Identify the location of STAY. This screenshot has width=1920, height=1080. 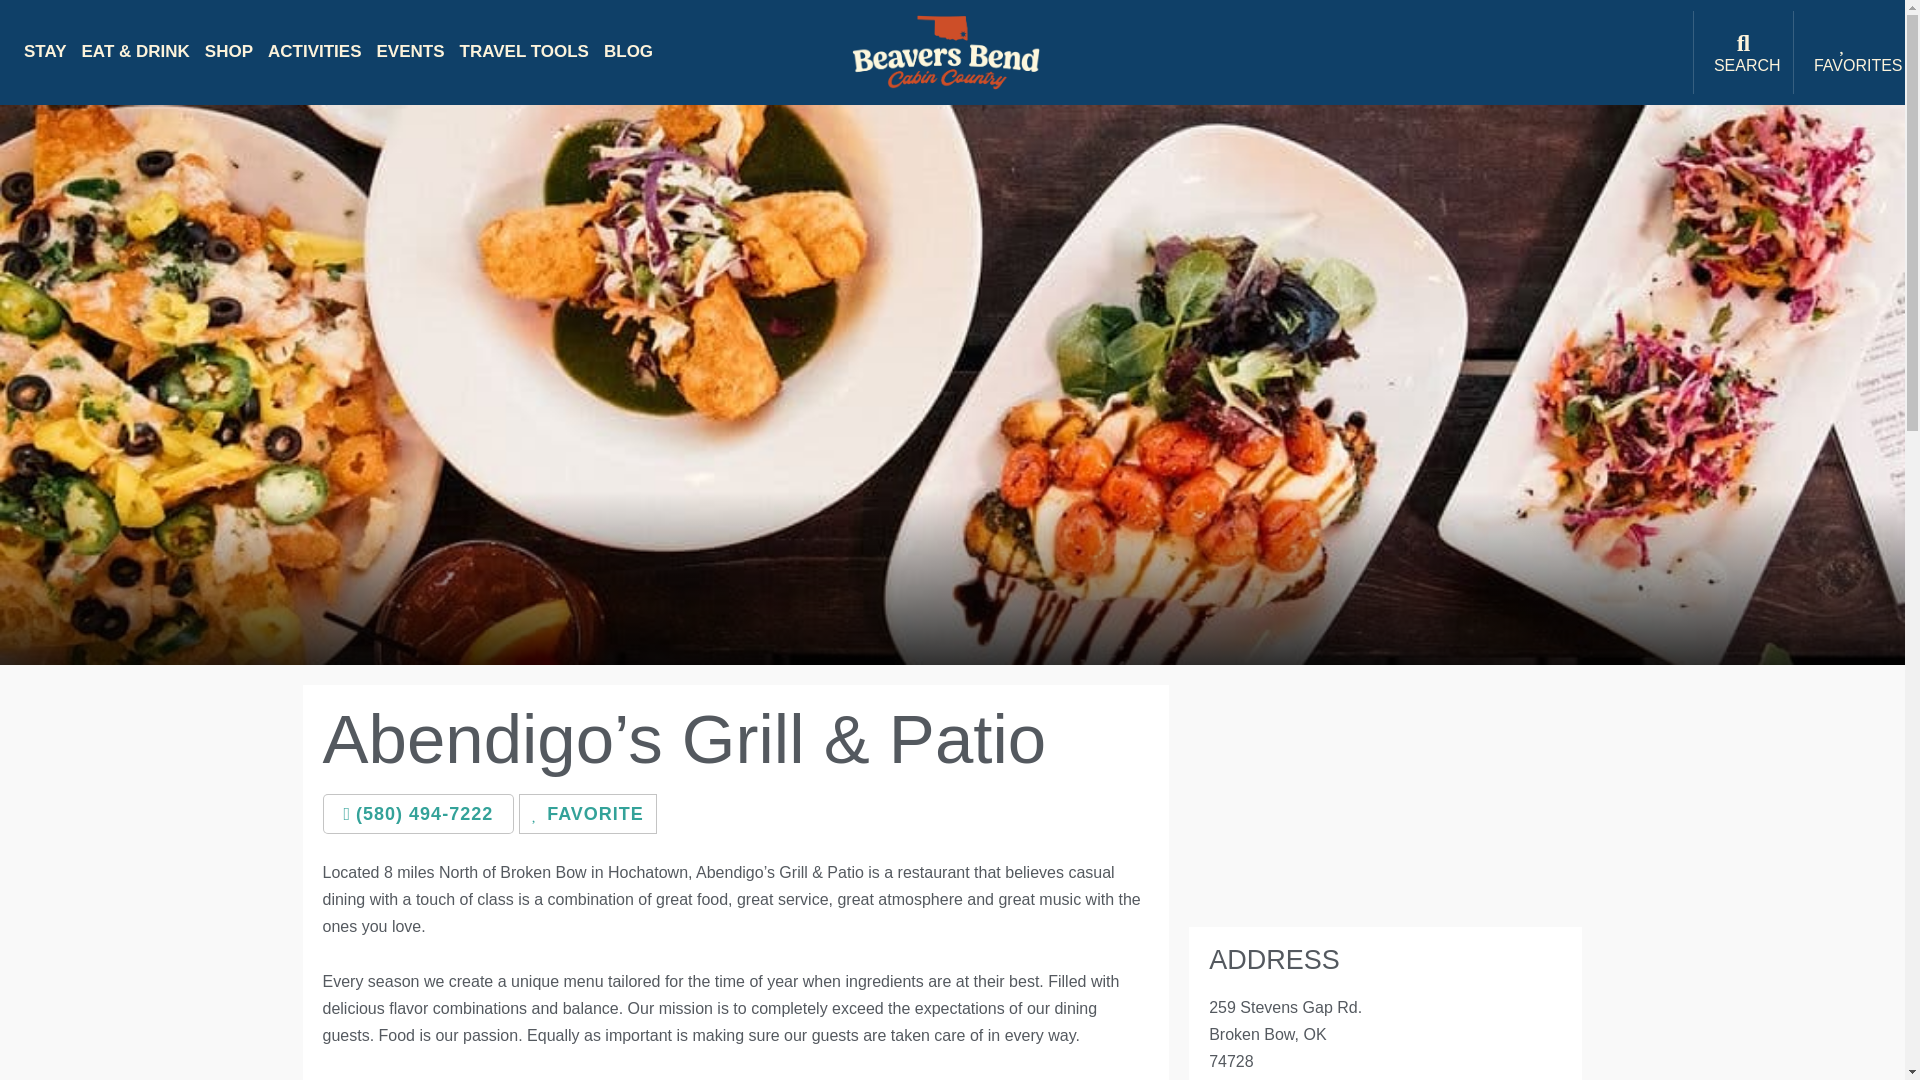
(45, 52).